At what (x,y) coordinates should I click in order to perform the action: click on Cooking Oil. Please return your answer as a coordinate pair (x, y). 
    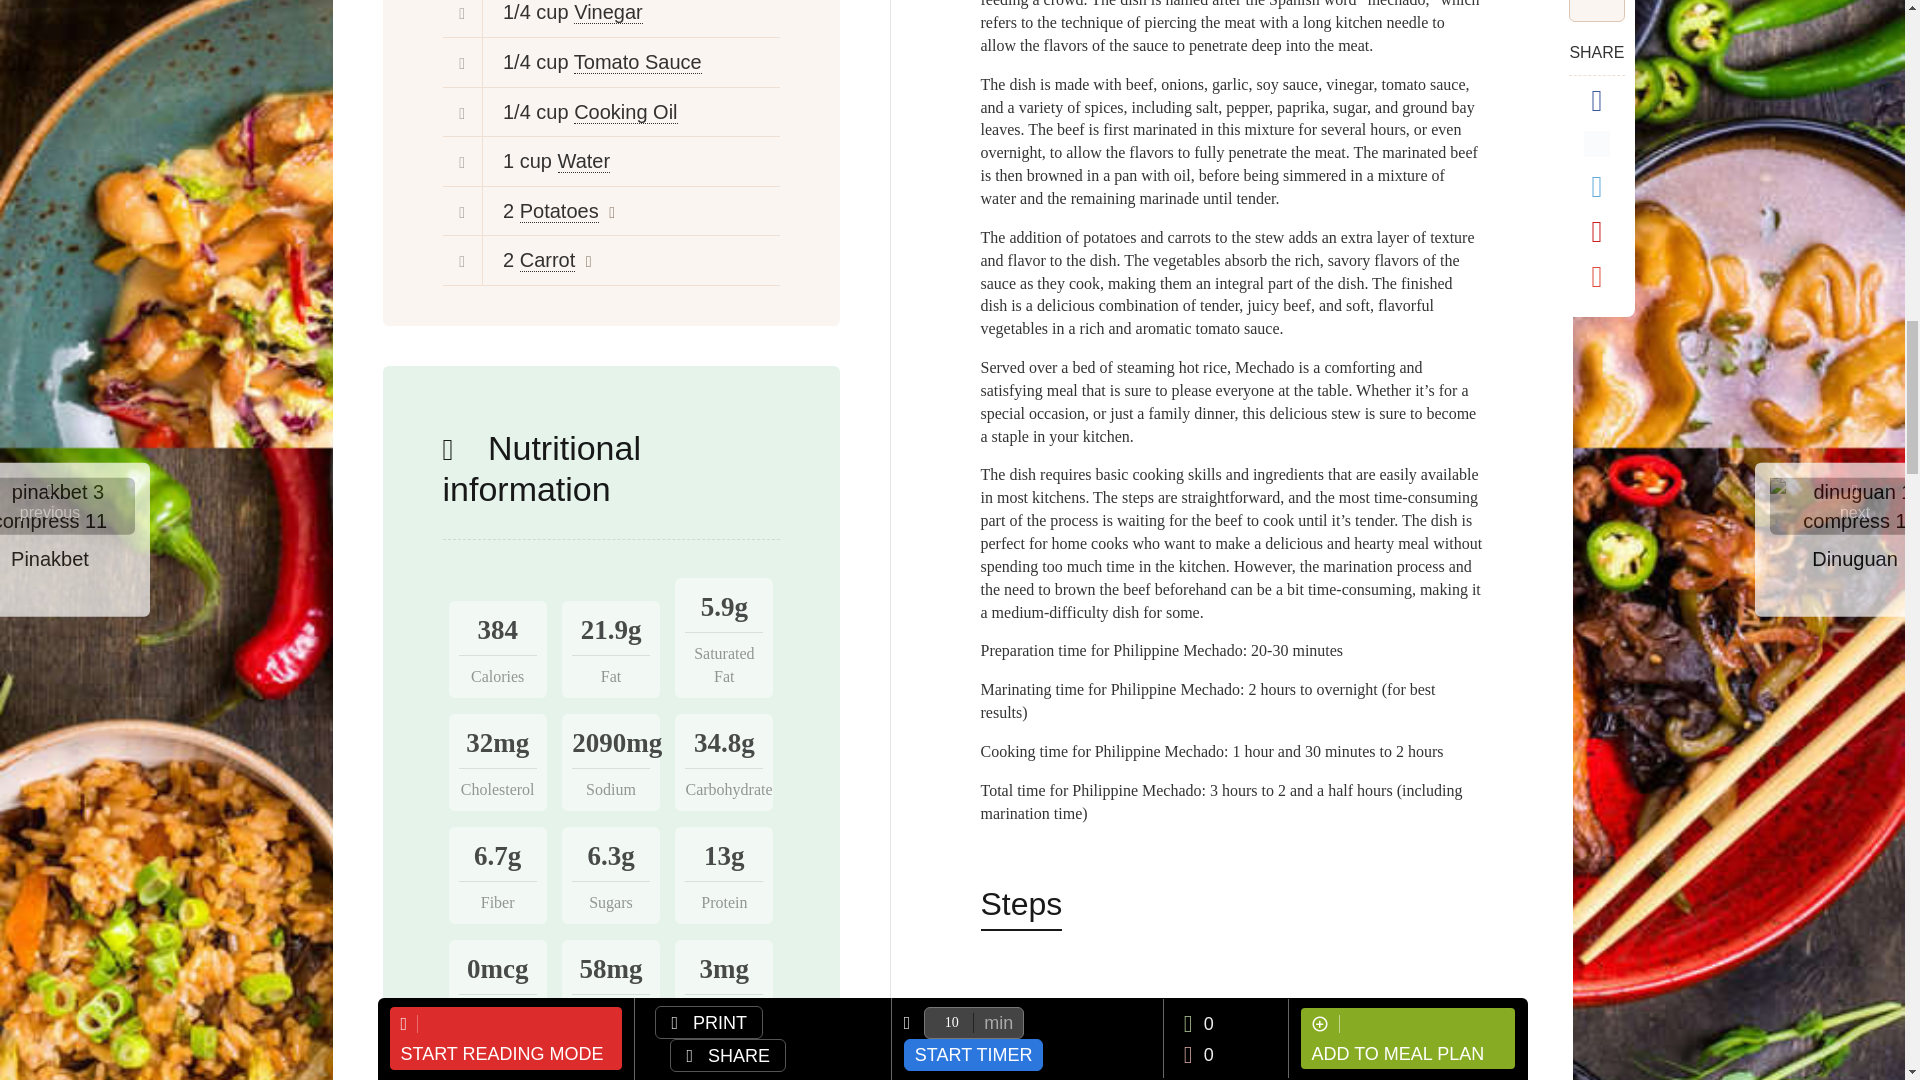
    Looking at the image, I should click on (626, 112).